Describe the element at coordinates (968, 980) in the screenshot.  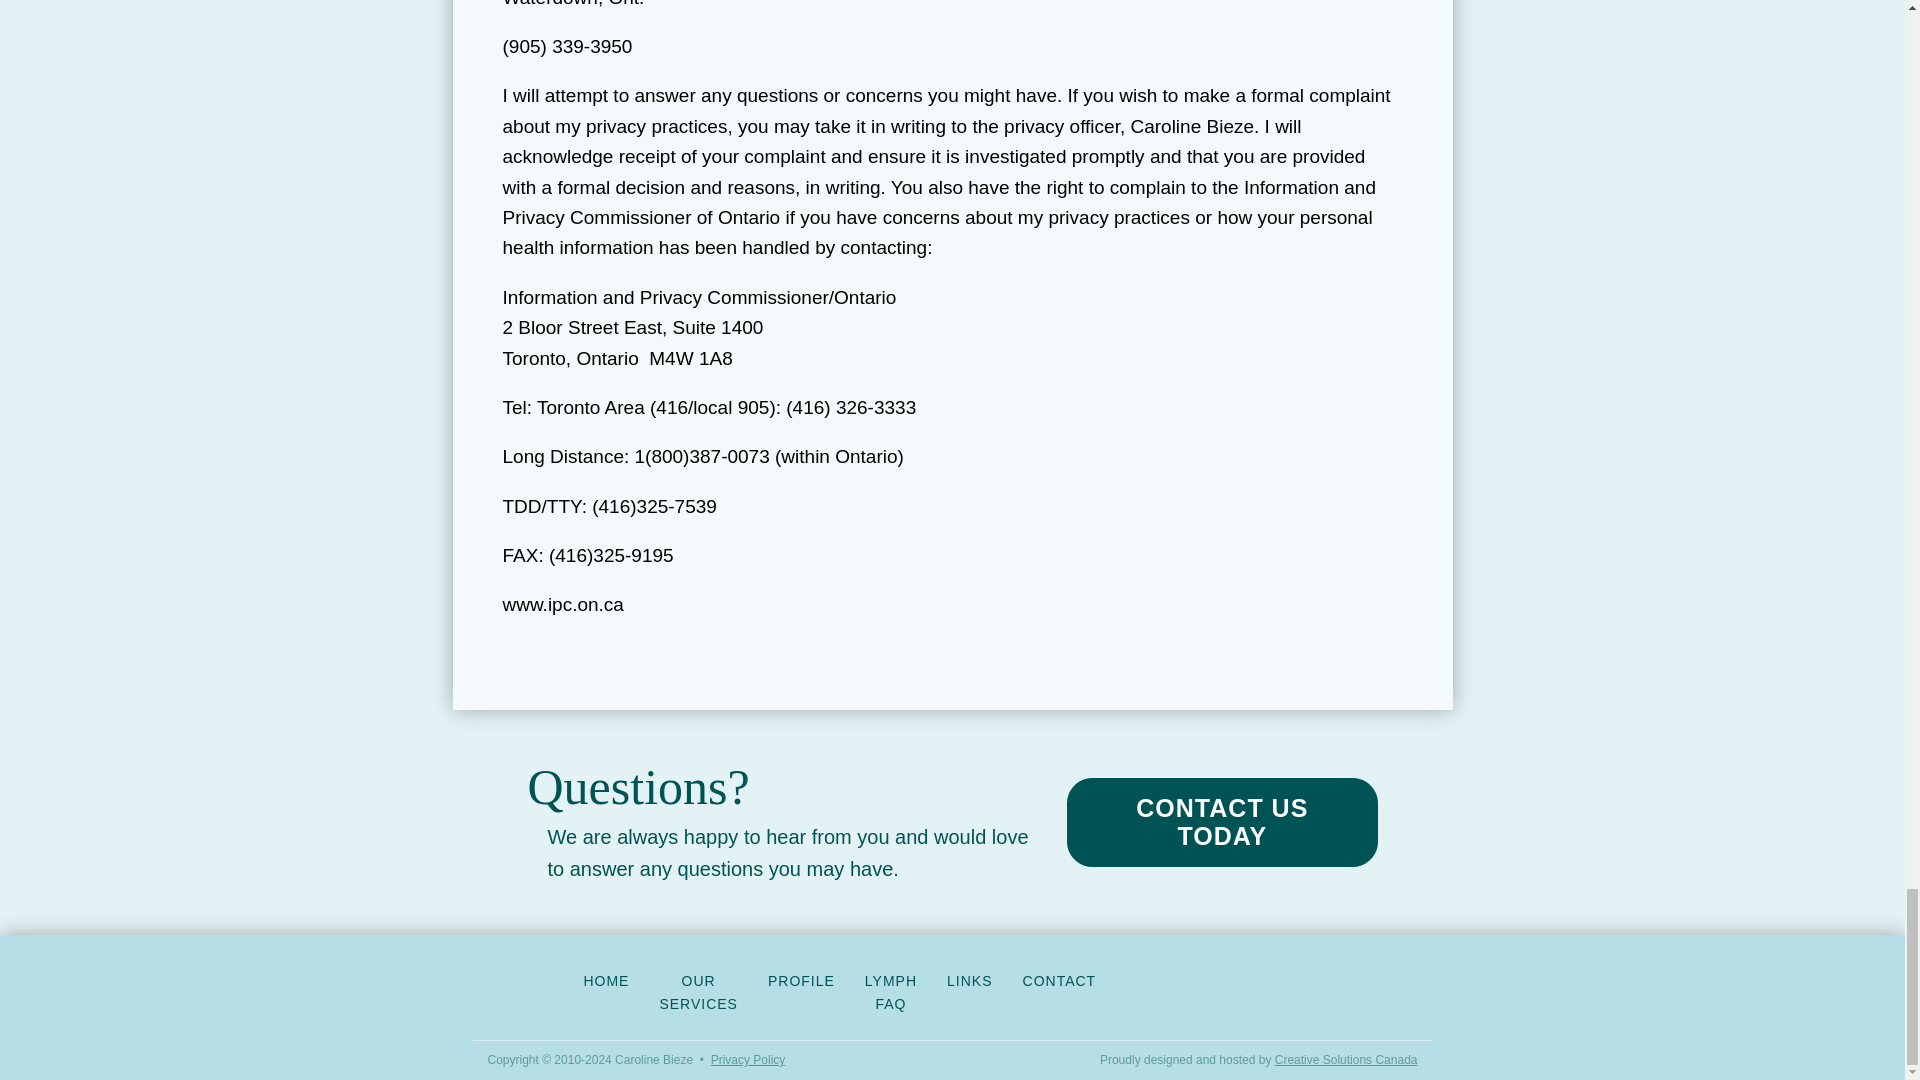
I see `LINKS` at that location.